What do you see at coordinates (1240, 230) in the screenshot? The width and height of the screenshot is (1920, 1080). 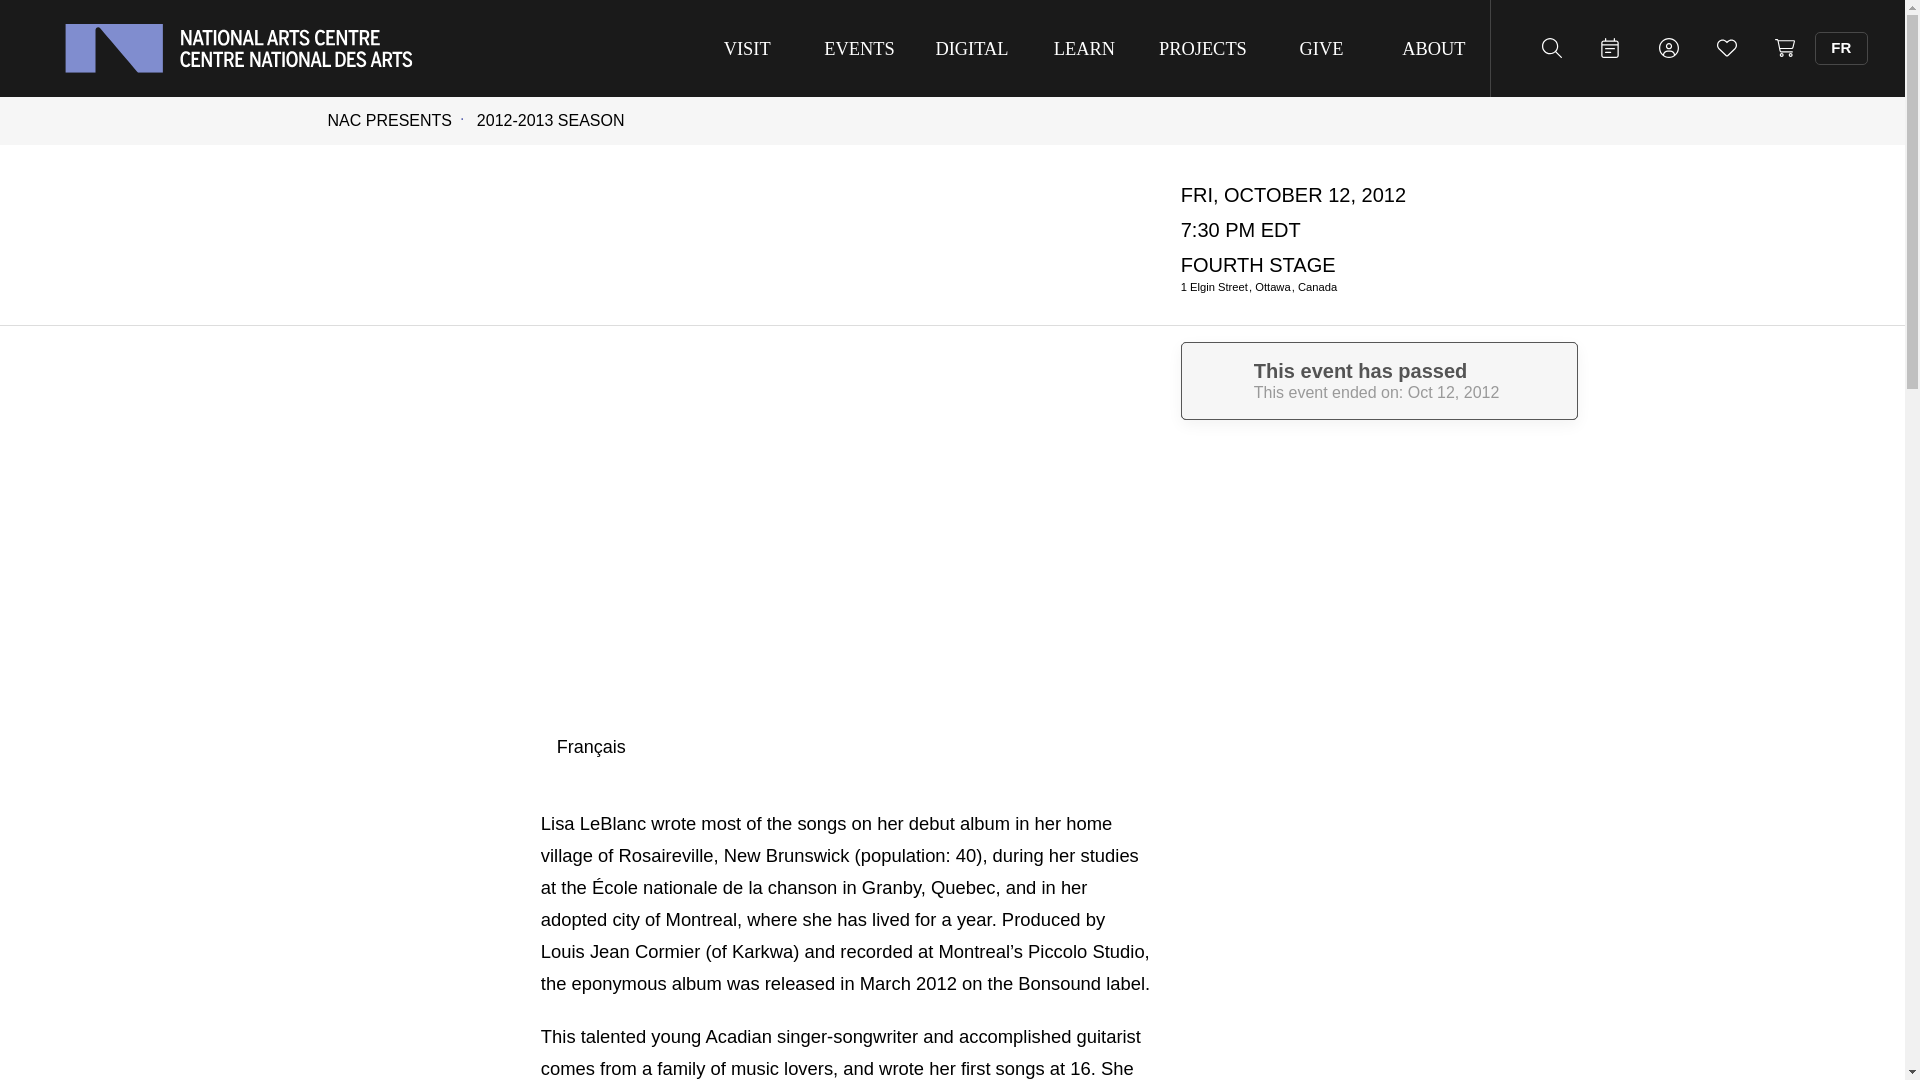 I see `7:30 pm` at bounding box center [1240, 230].